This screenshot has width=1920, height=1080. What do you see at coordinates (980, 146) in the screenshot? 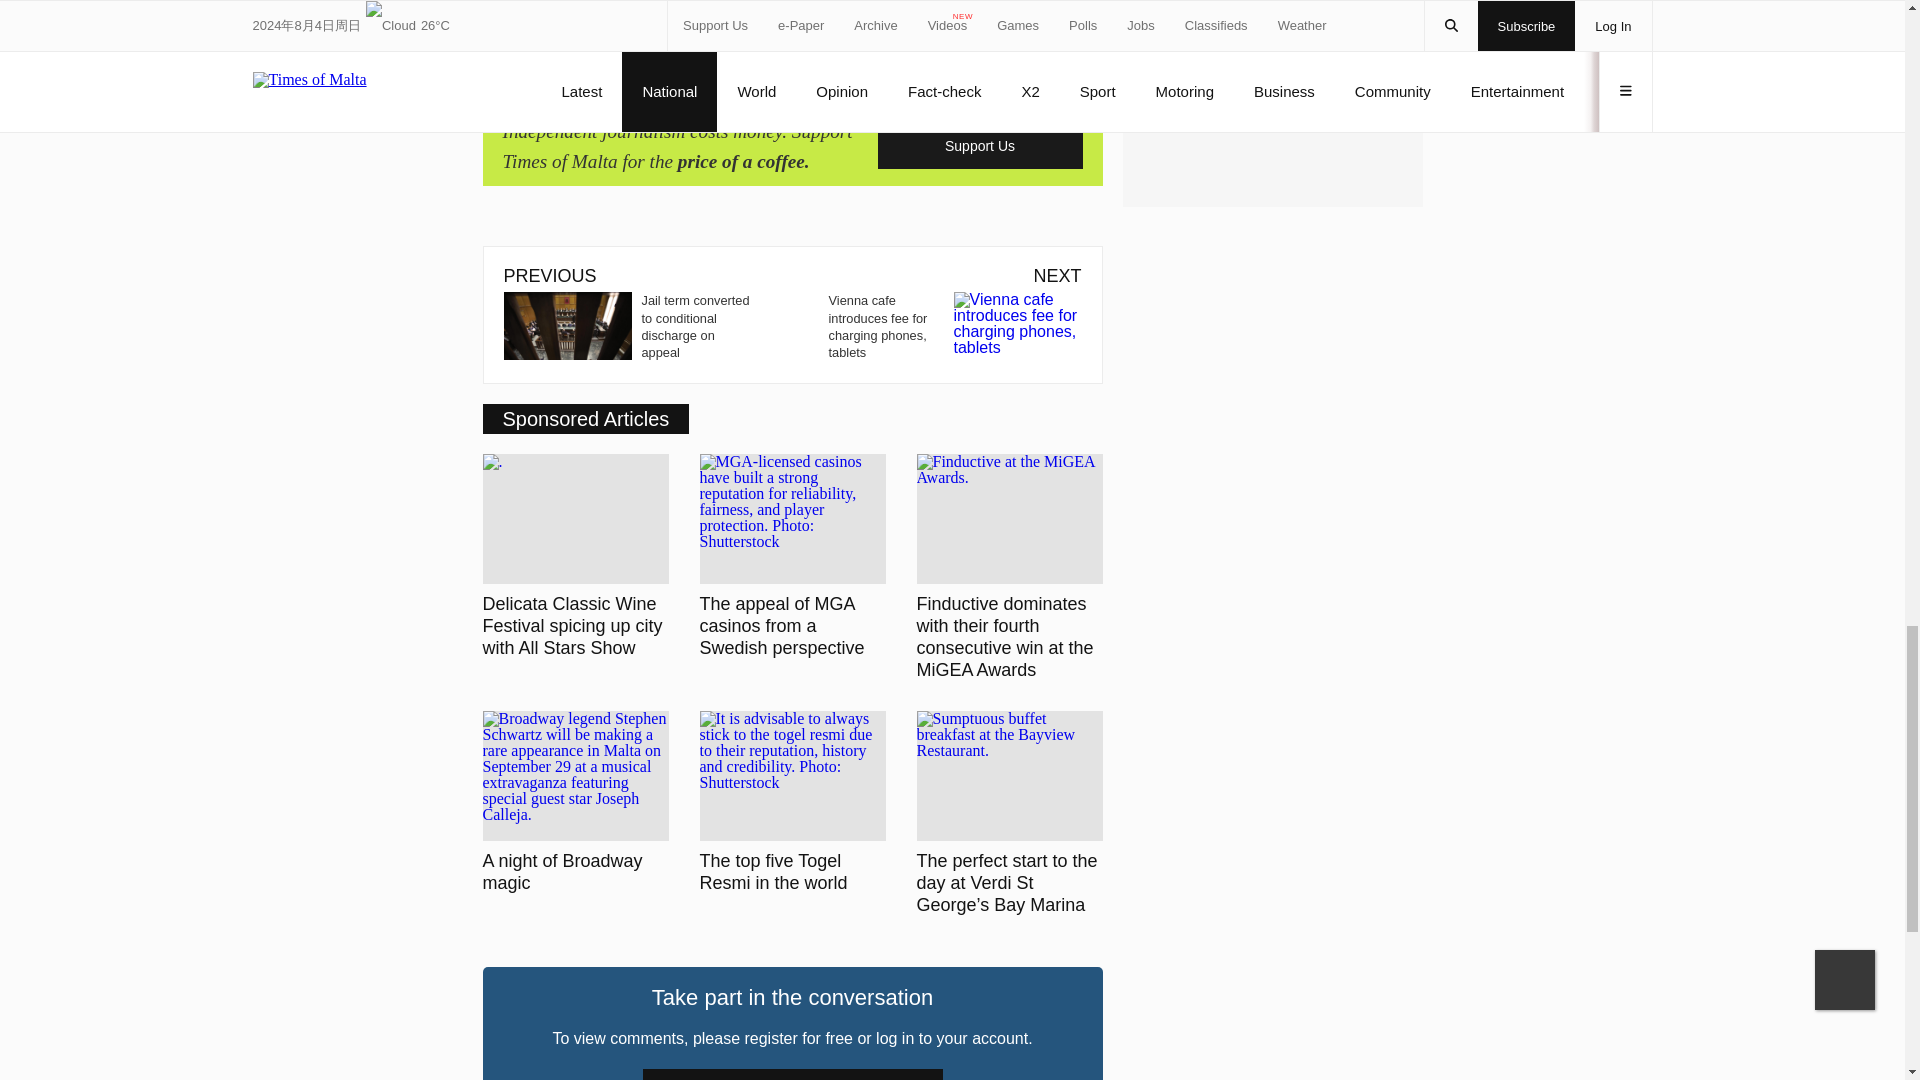
I see `Support Us` at bounding box center [980, 146].